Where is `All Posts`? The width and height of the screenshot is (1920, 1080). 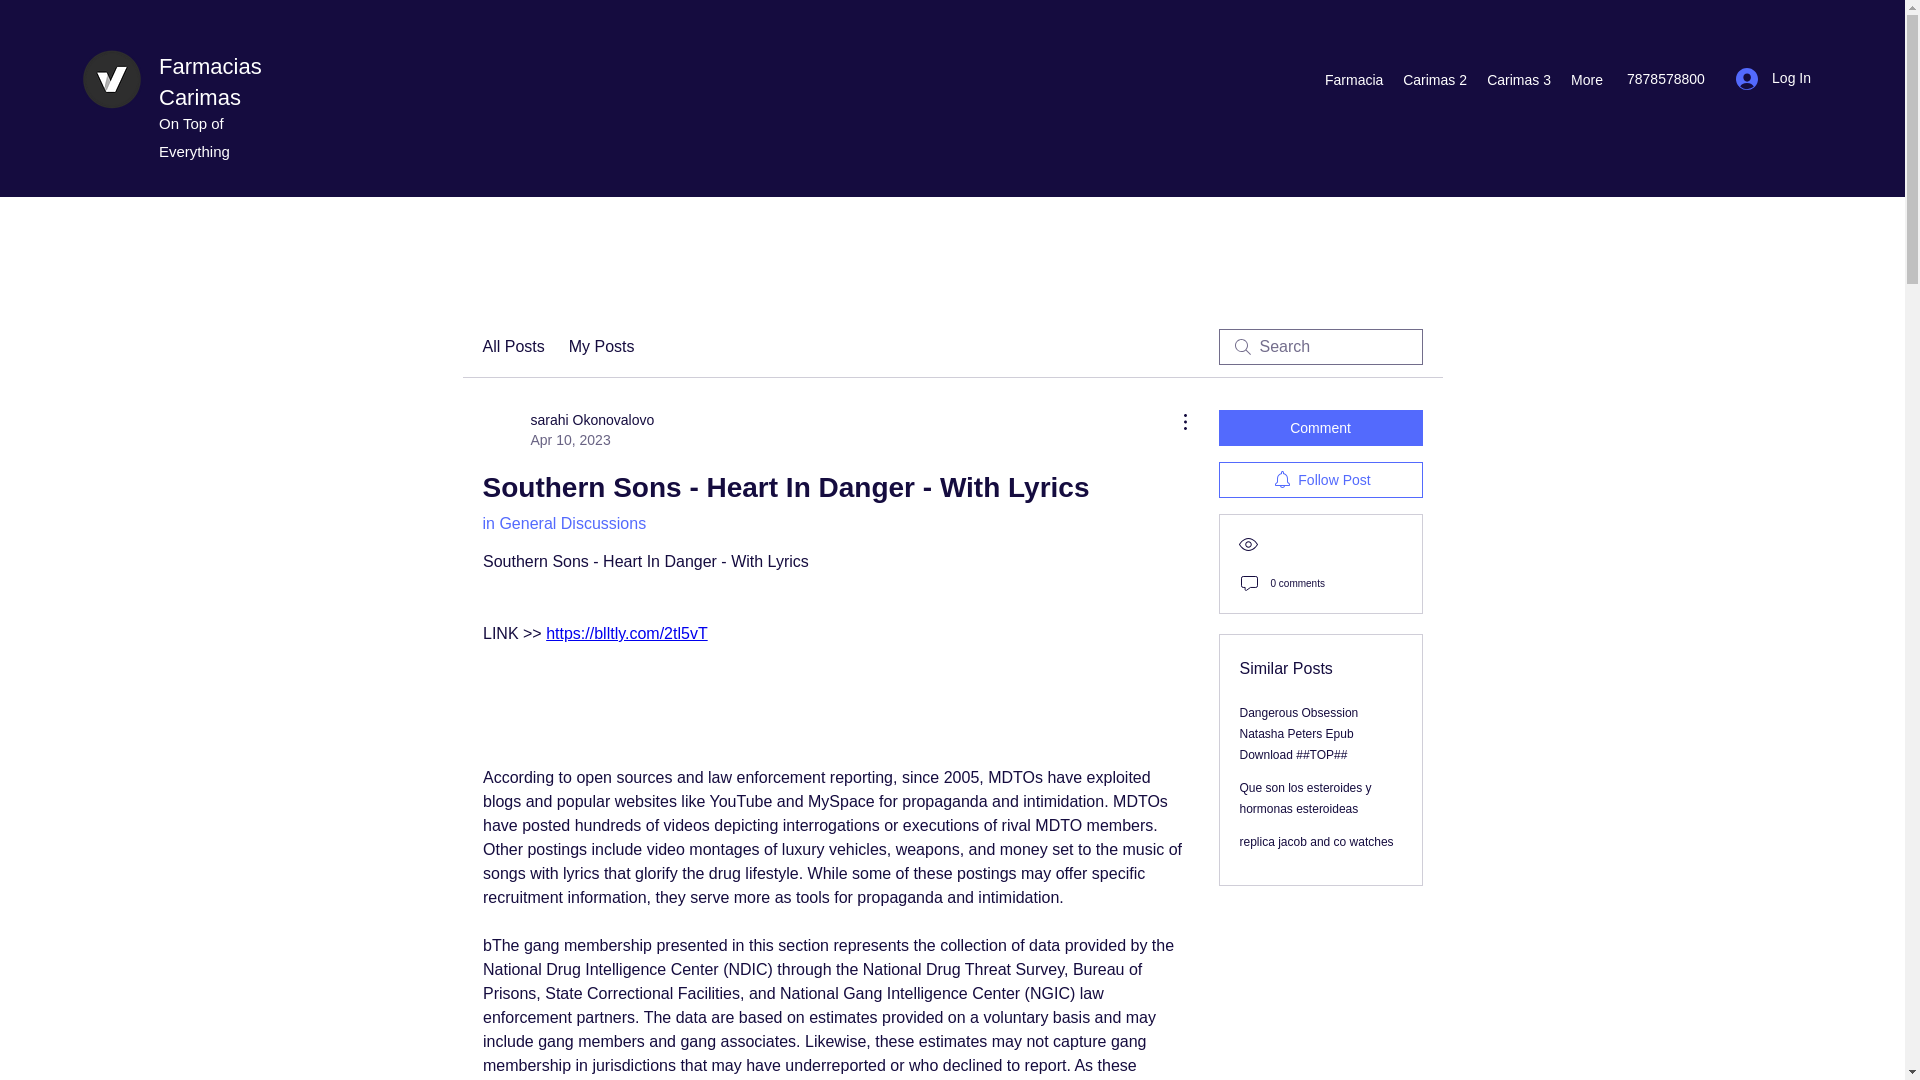 All Posts is located at coordinates (512, 346).